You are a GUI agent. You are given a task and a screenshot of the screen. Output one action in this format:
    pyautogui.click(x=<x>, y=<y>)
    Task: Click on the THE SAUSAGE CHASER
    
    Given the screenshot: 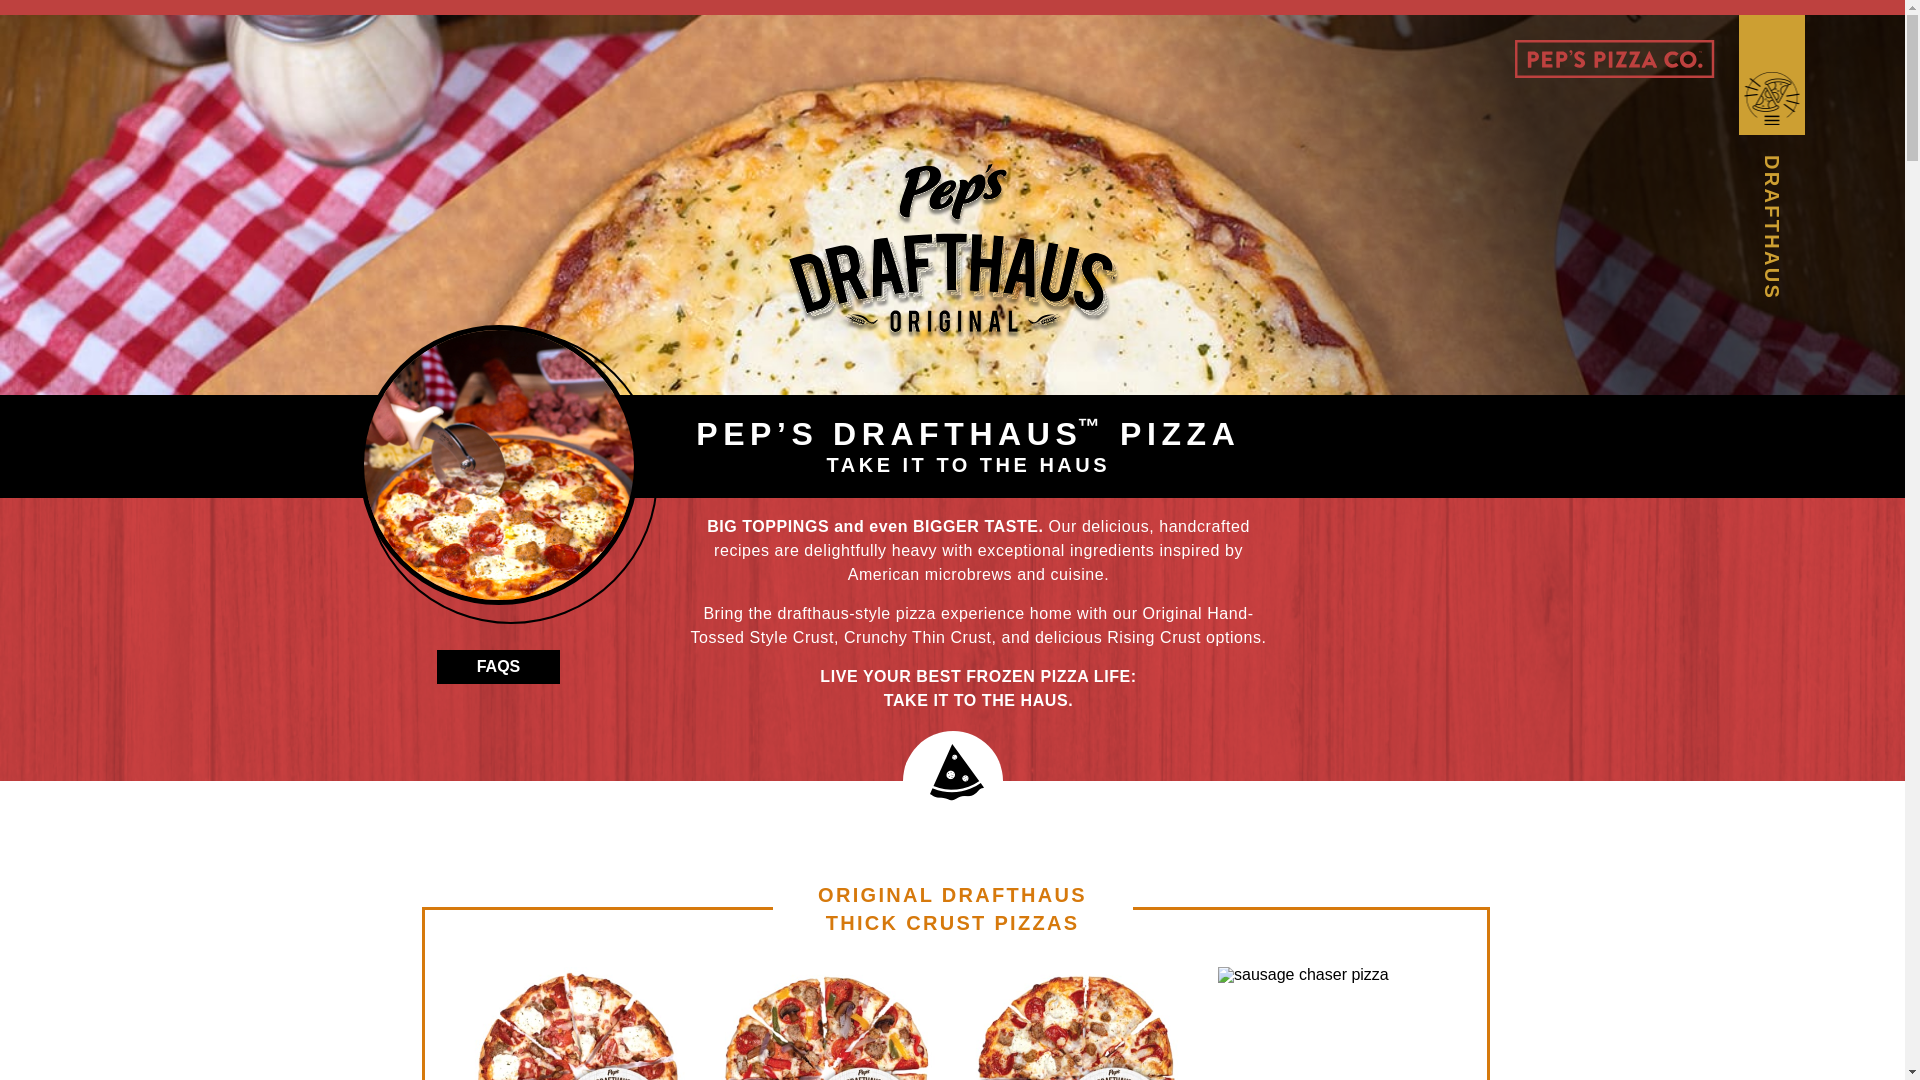 What is the action you would take?
    pyautogui.click(x=1328, y=1023)
    